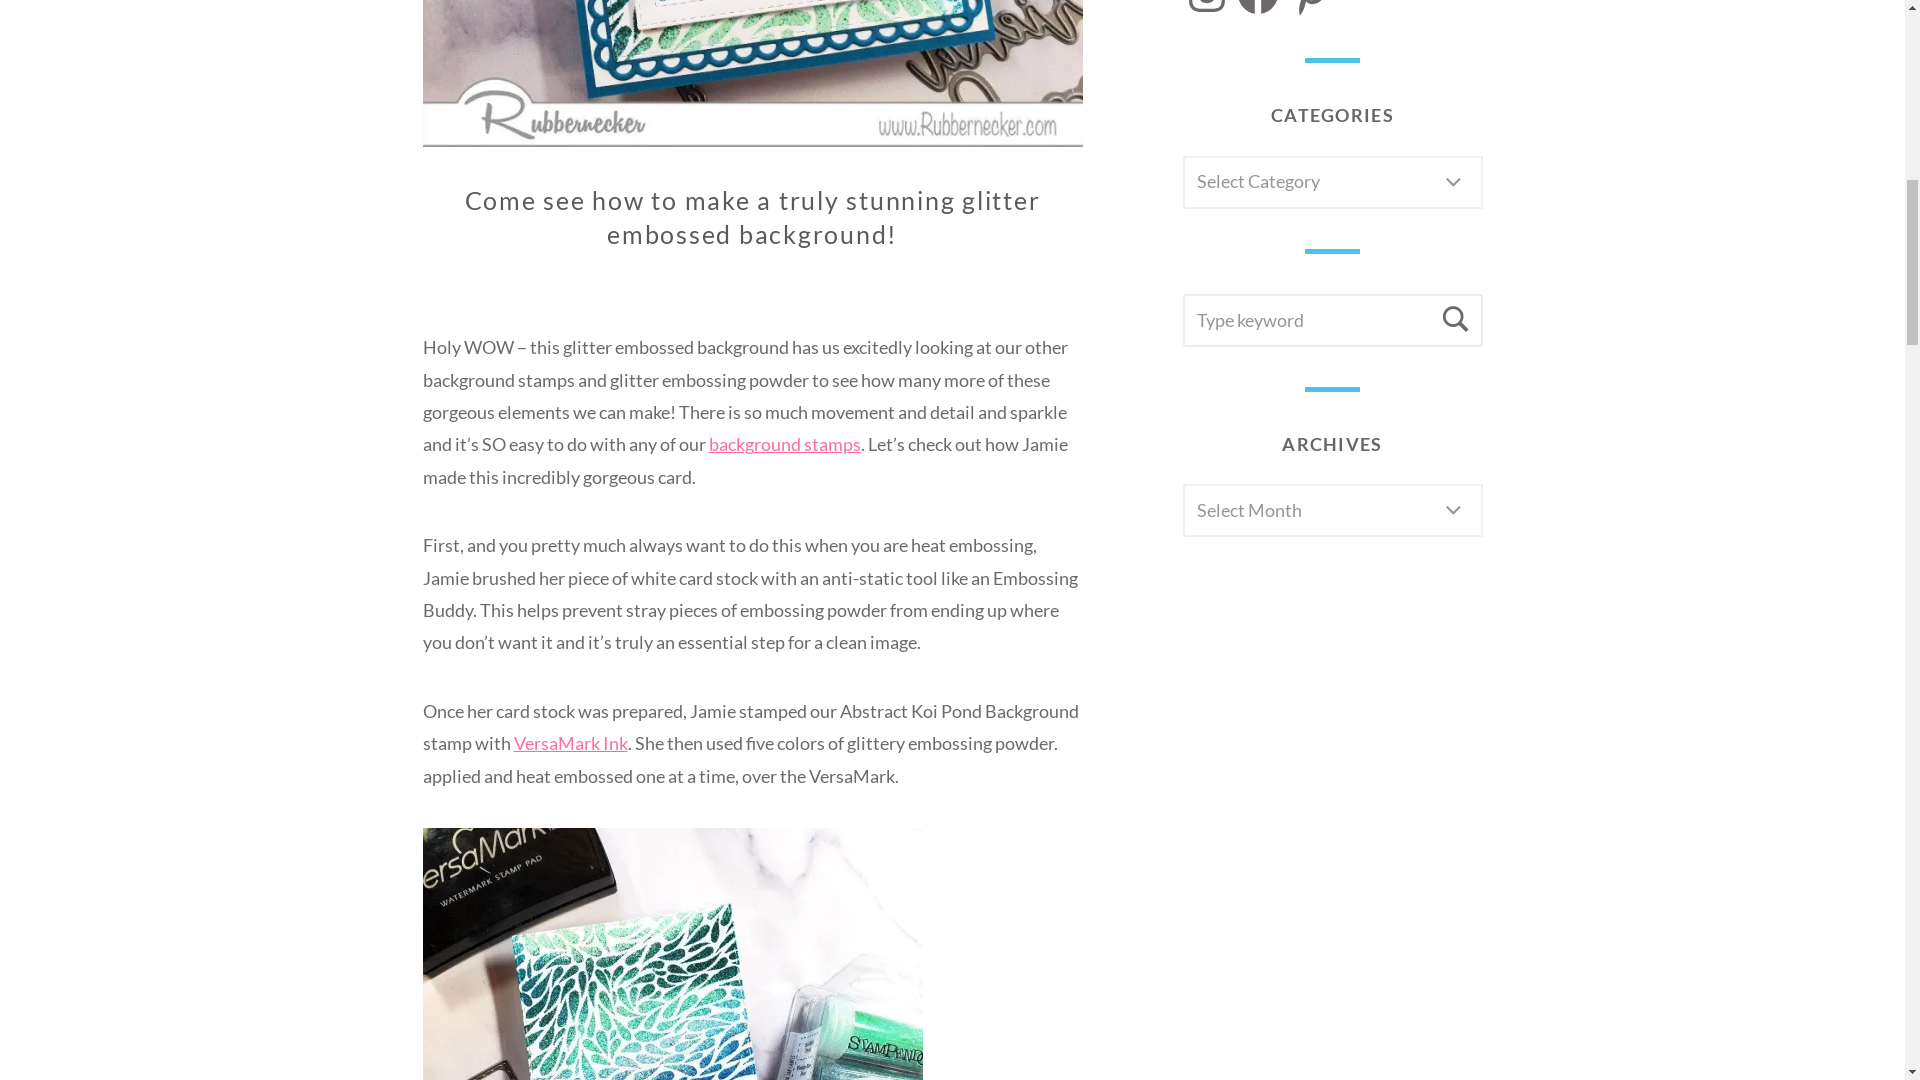  I want to click on Pinterest, so click(1308, 9).